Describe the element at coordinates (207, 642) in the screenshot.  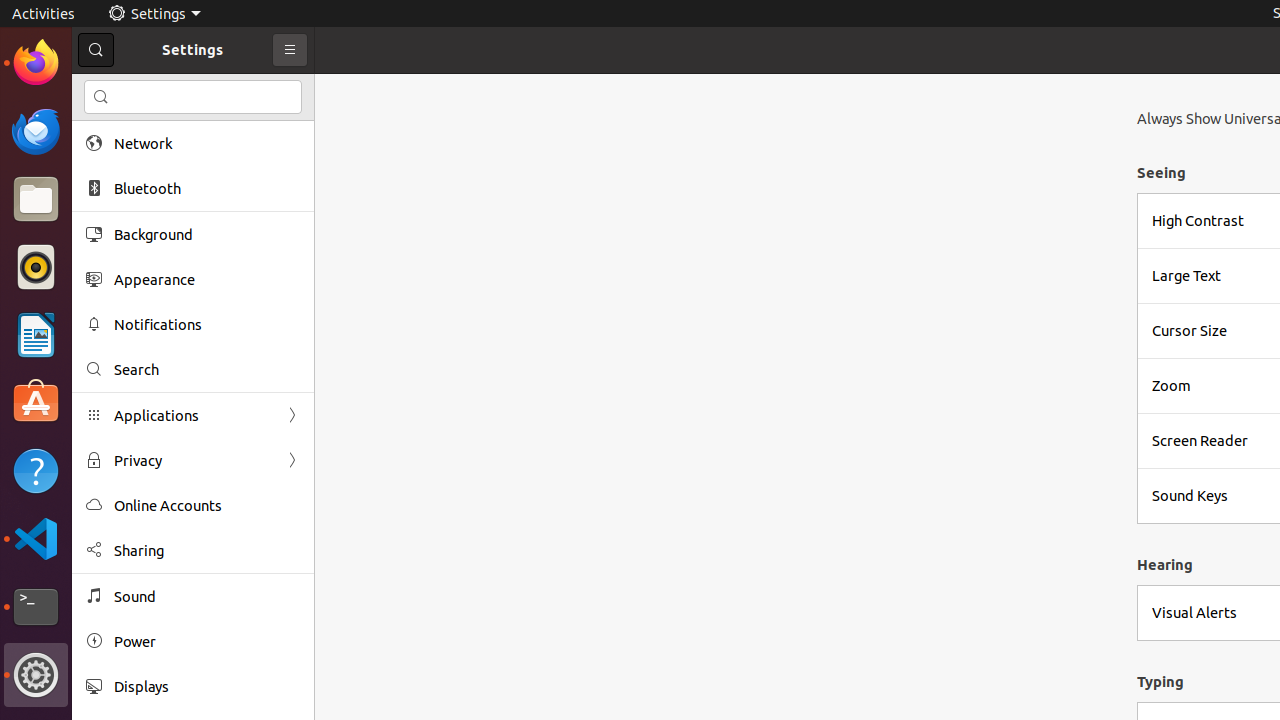
I see `Power` at that location.